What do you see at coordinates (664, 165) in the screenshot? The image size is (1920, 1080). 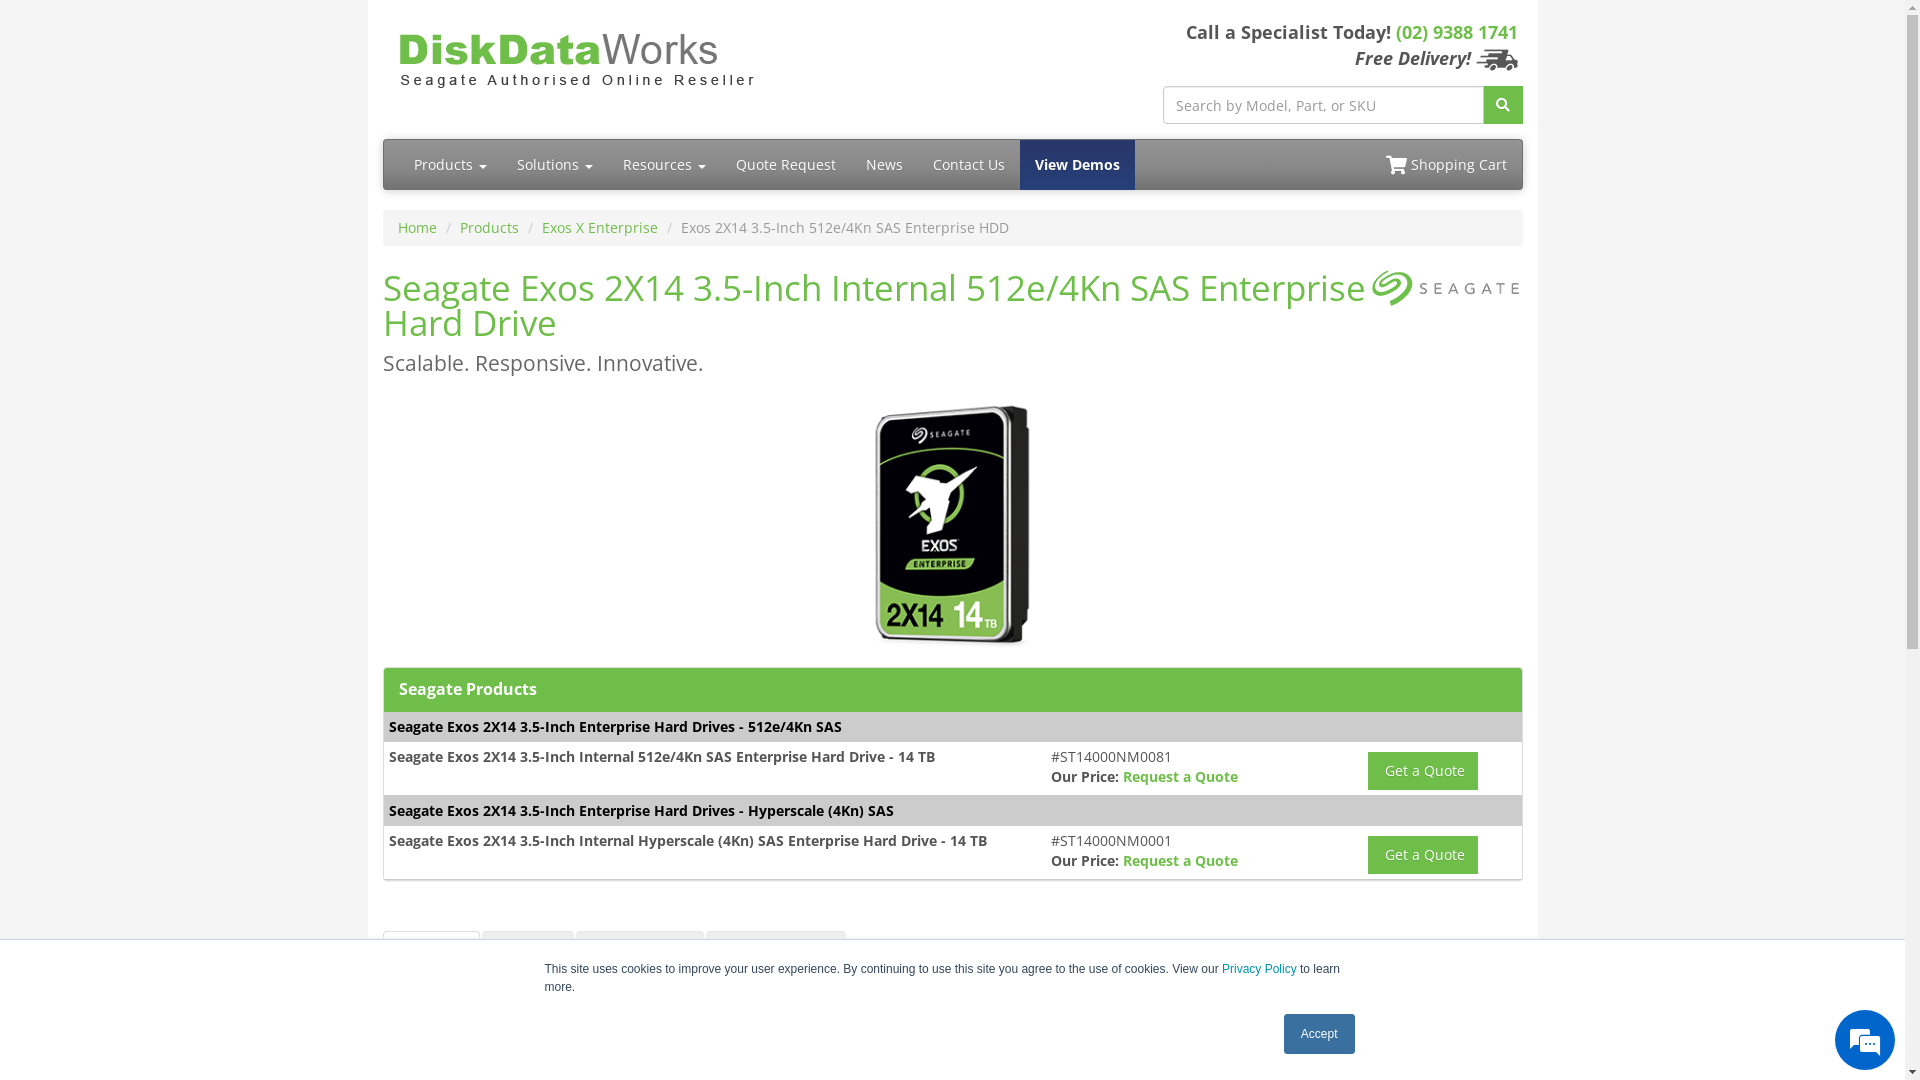 I see `Resources` at bounding box center [664, 165].